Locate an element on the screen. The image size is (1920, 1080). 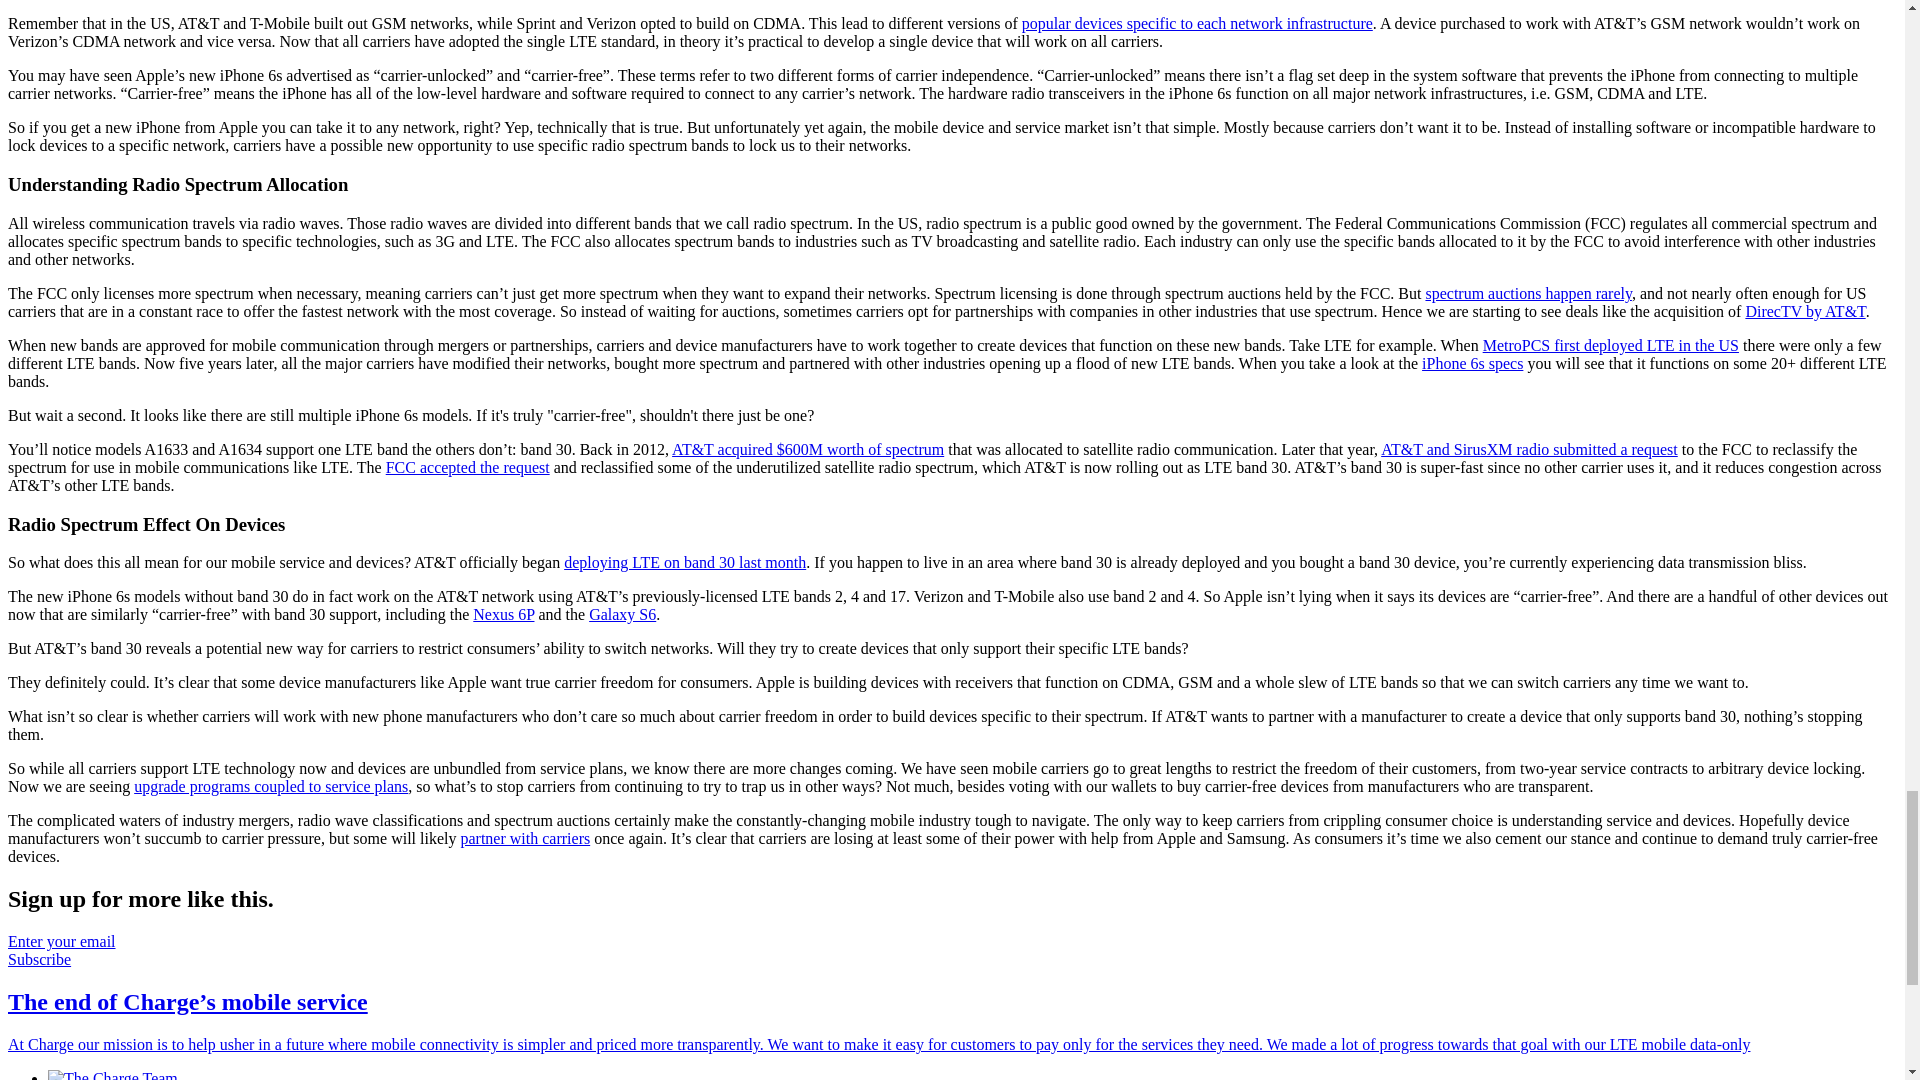
Nexus 6P is located at coordinates (502, 614).